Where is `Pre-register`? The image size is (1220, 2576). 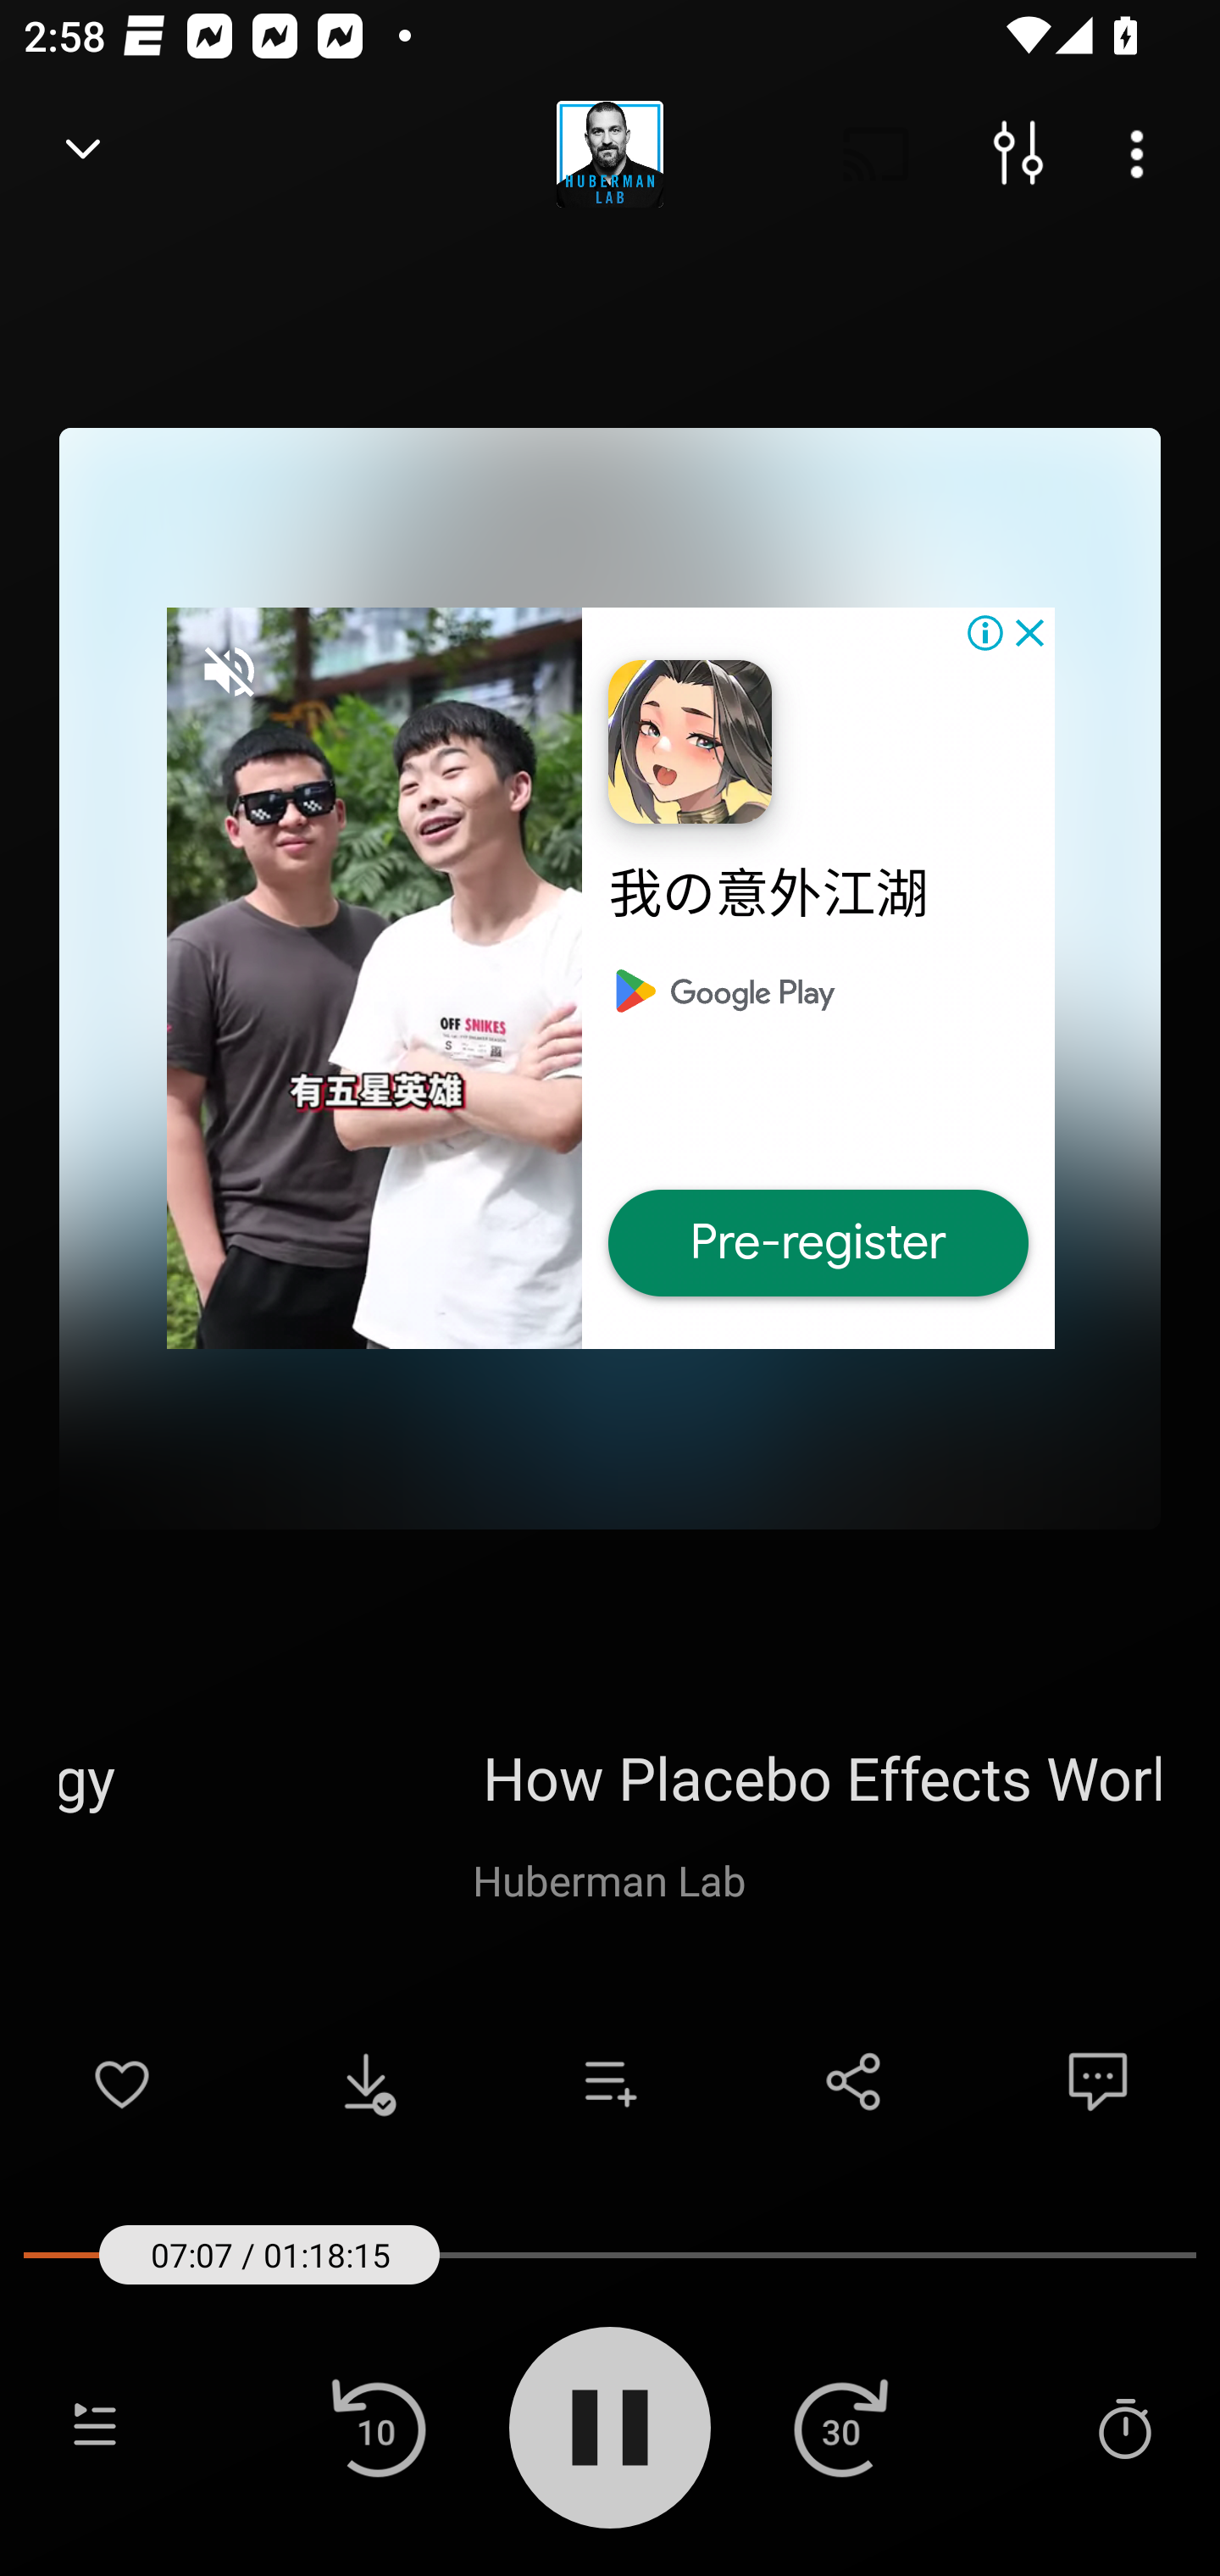
Pre-register is located at coordinates (818, 1244).